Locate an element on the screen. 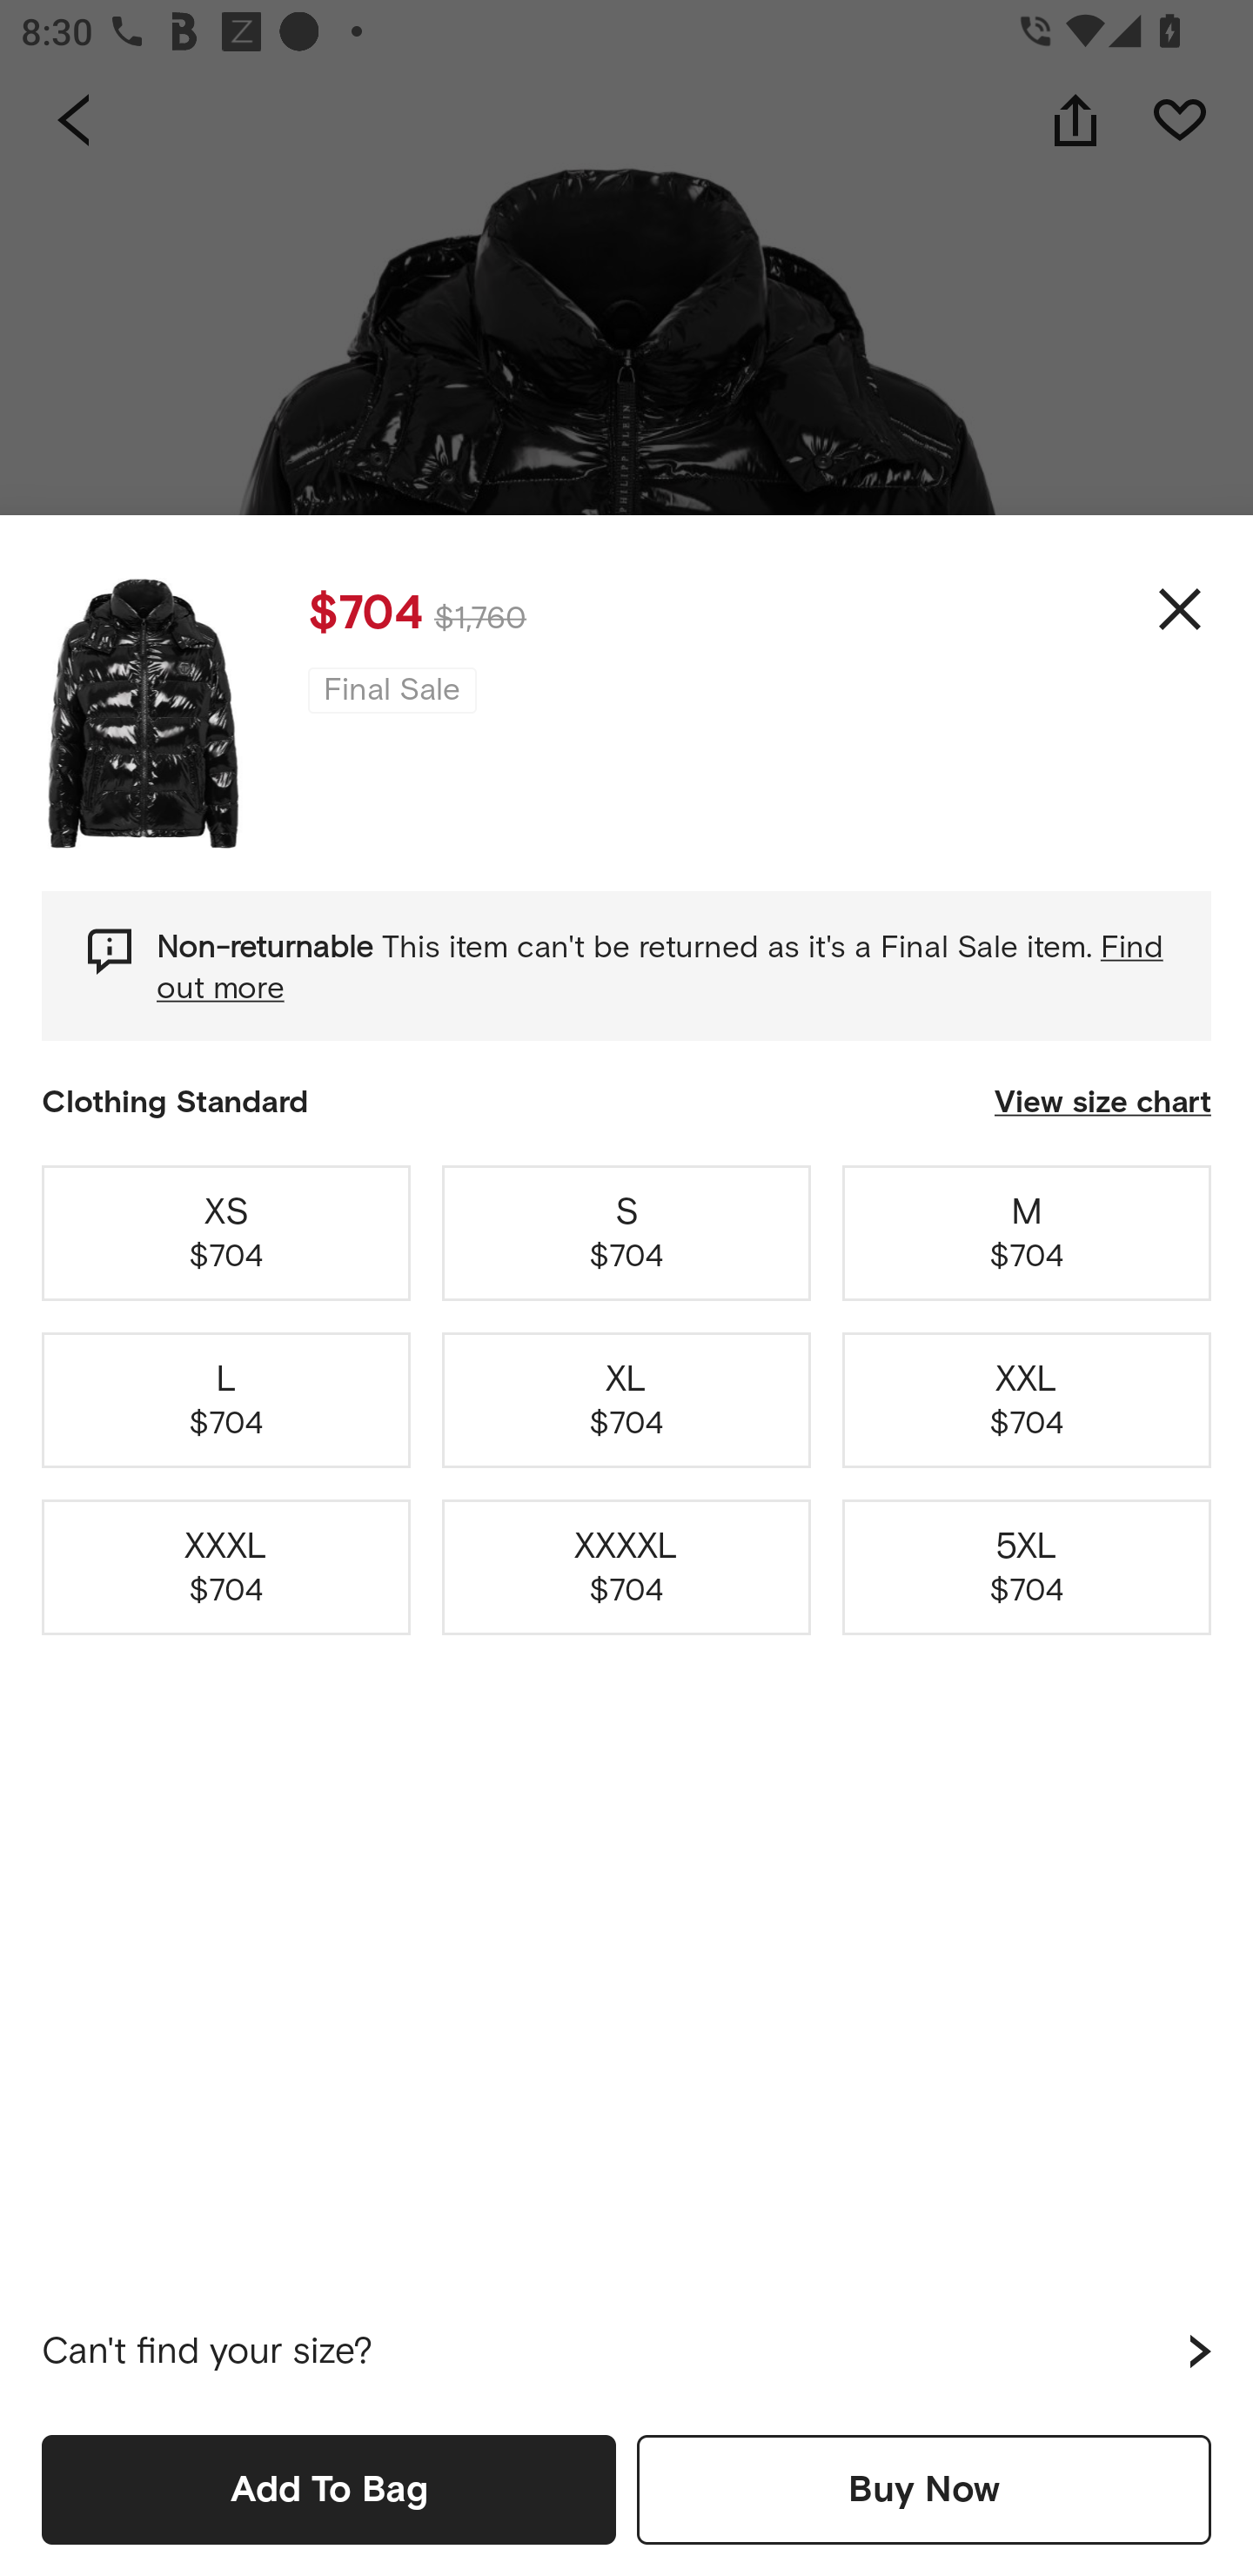 This screenshot has width=1253, height=2576. XXXXL $704 is located at coordinates (626, 1566).